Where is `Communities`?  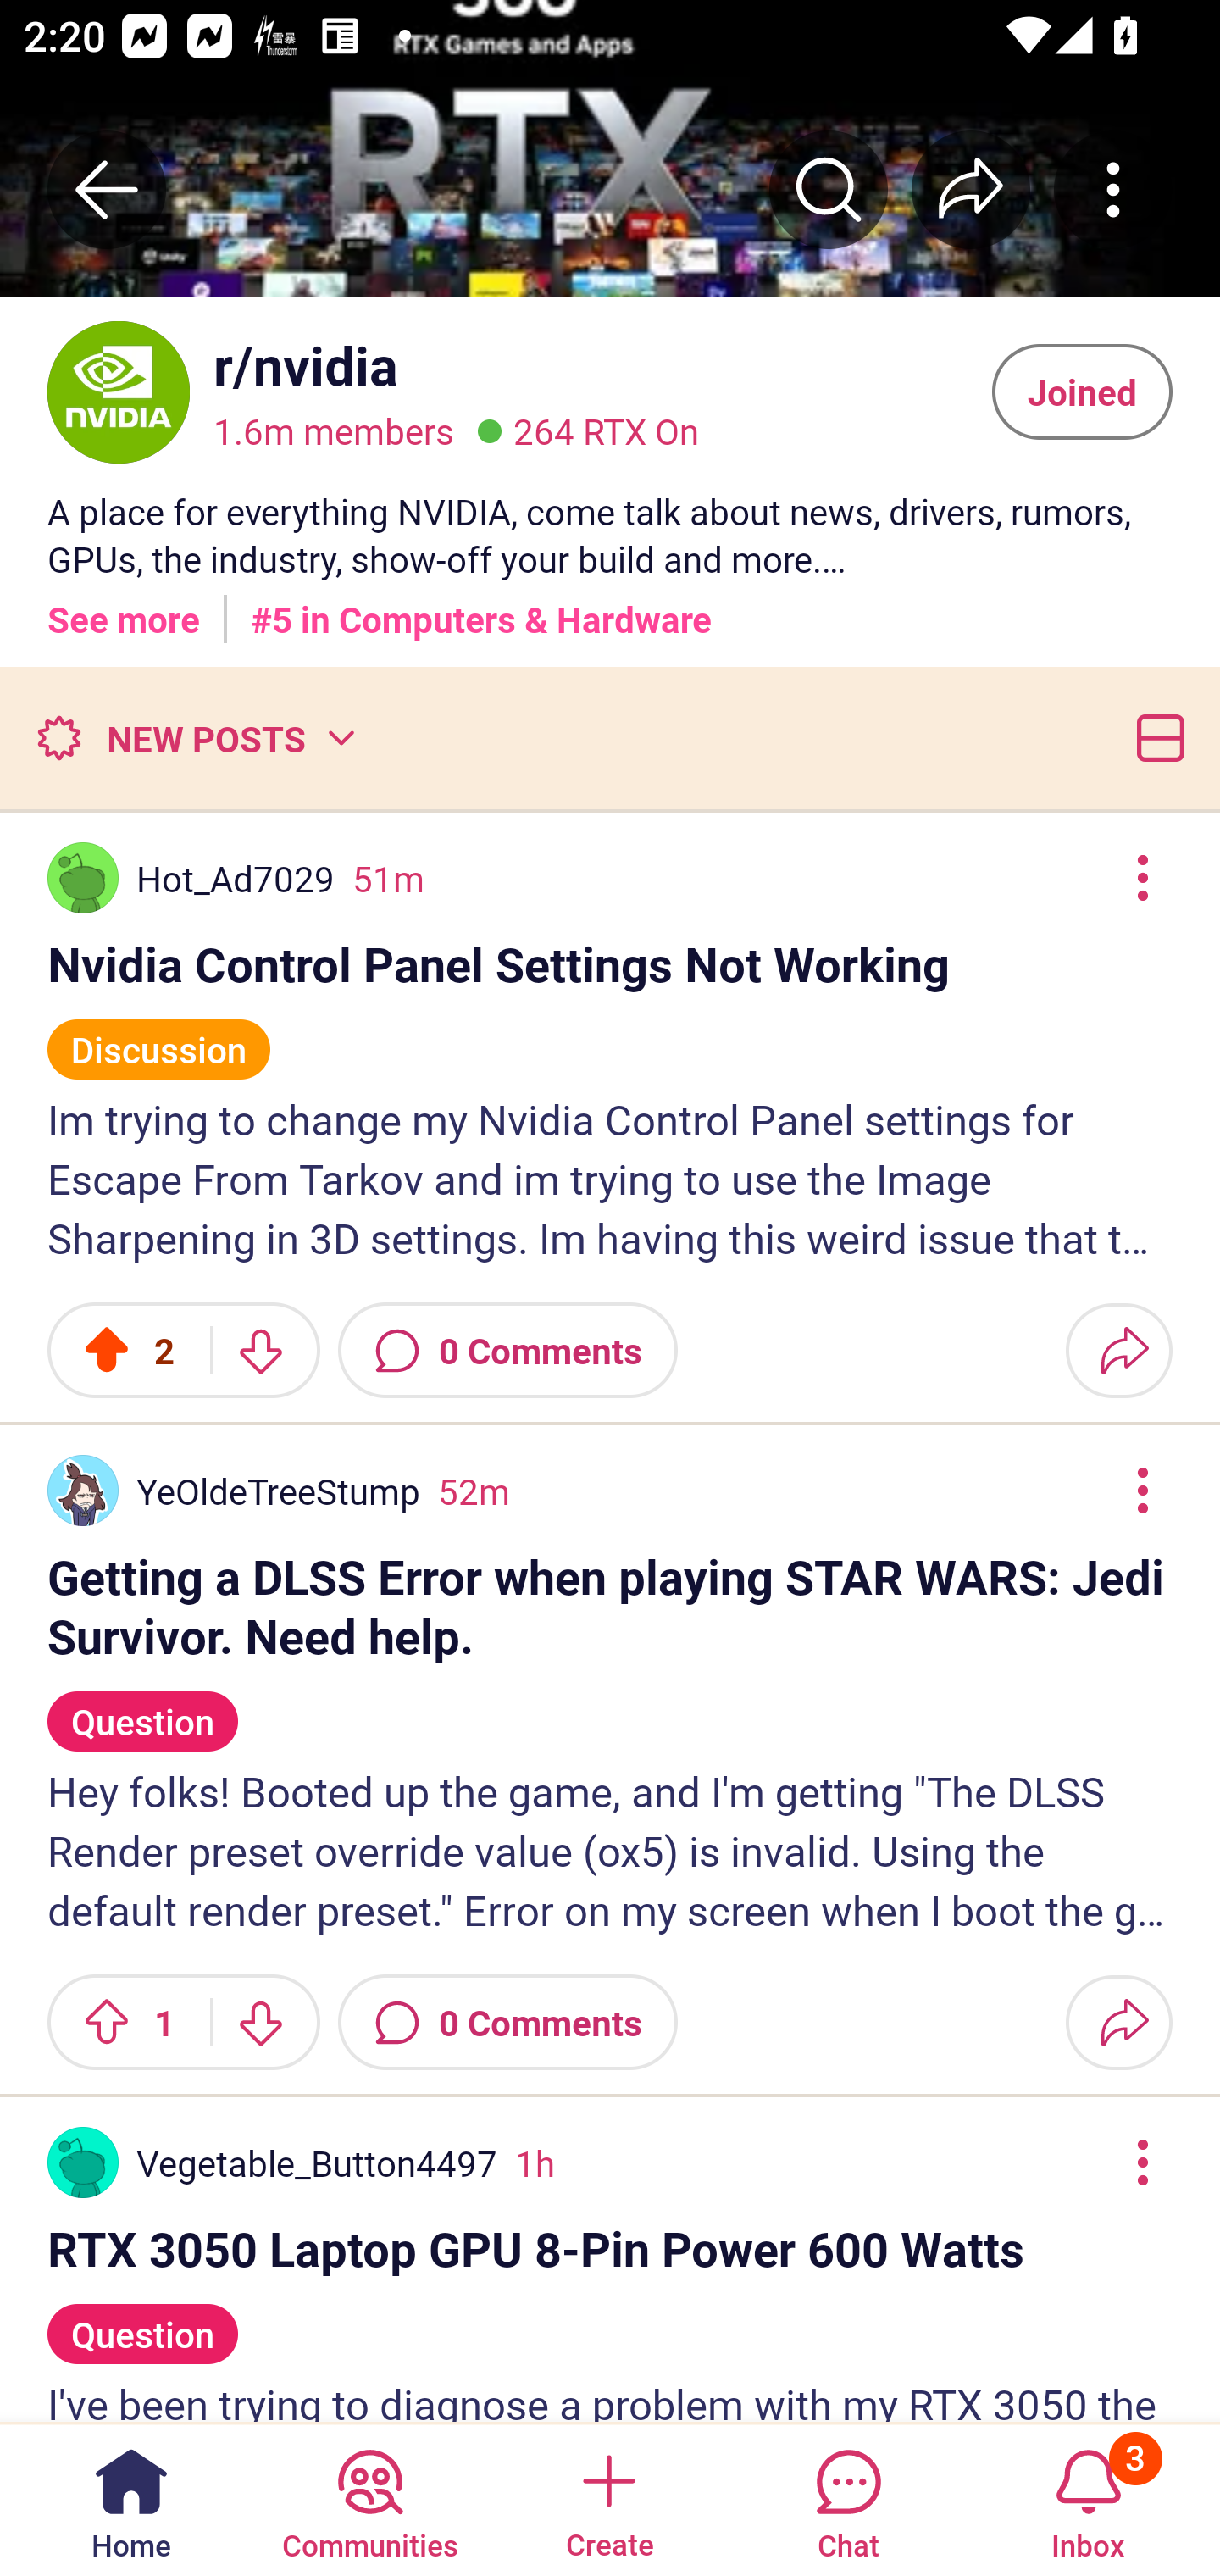 Communities is located at coordinates (369, 2498).